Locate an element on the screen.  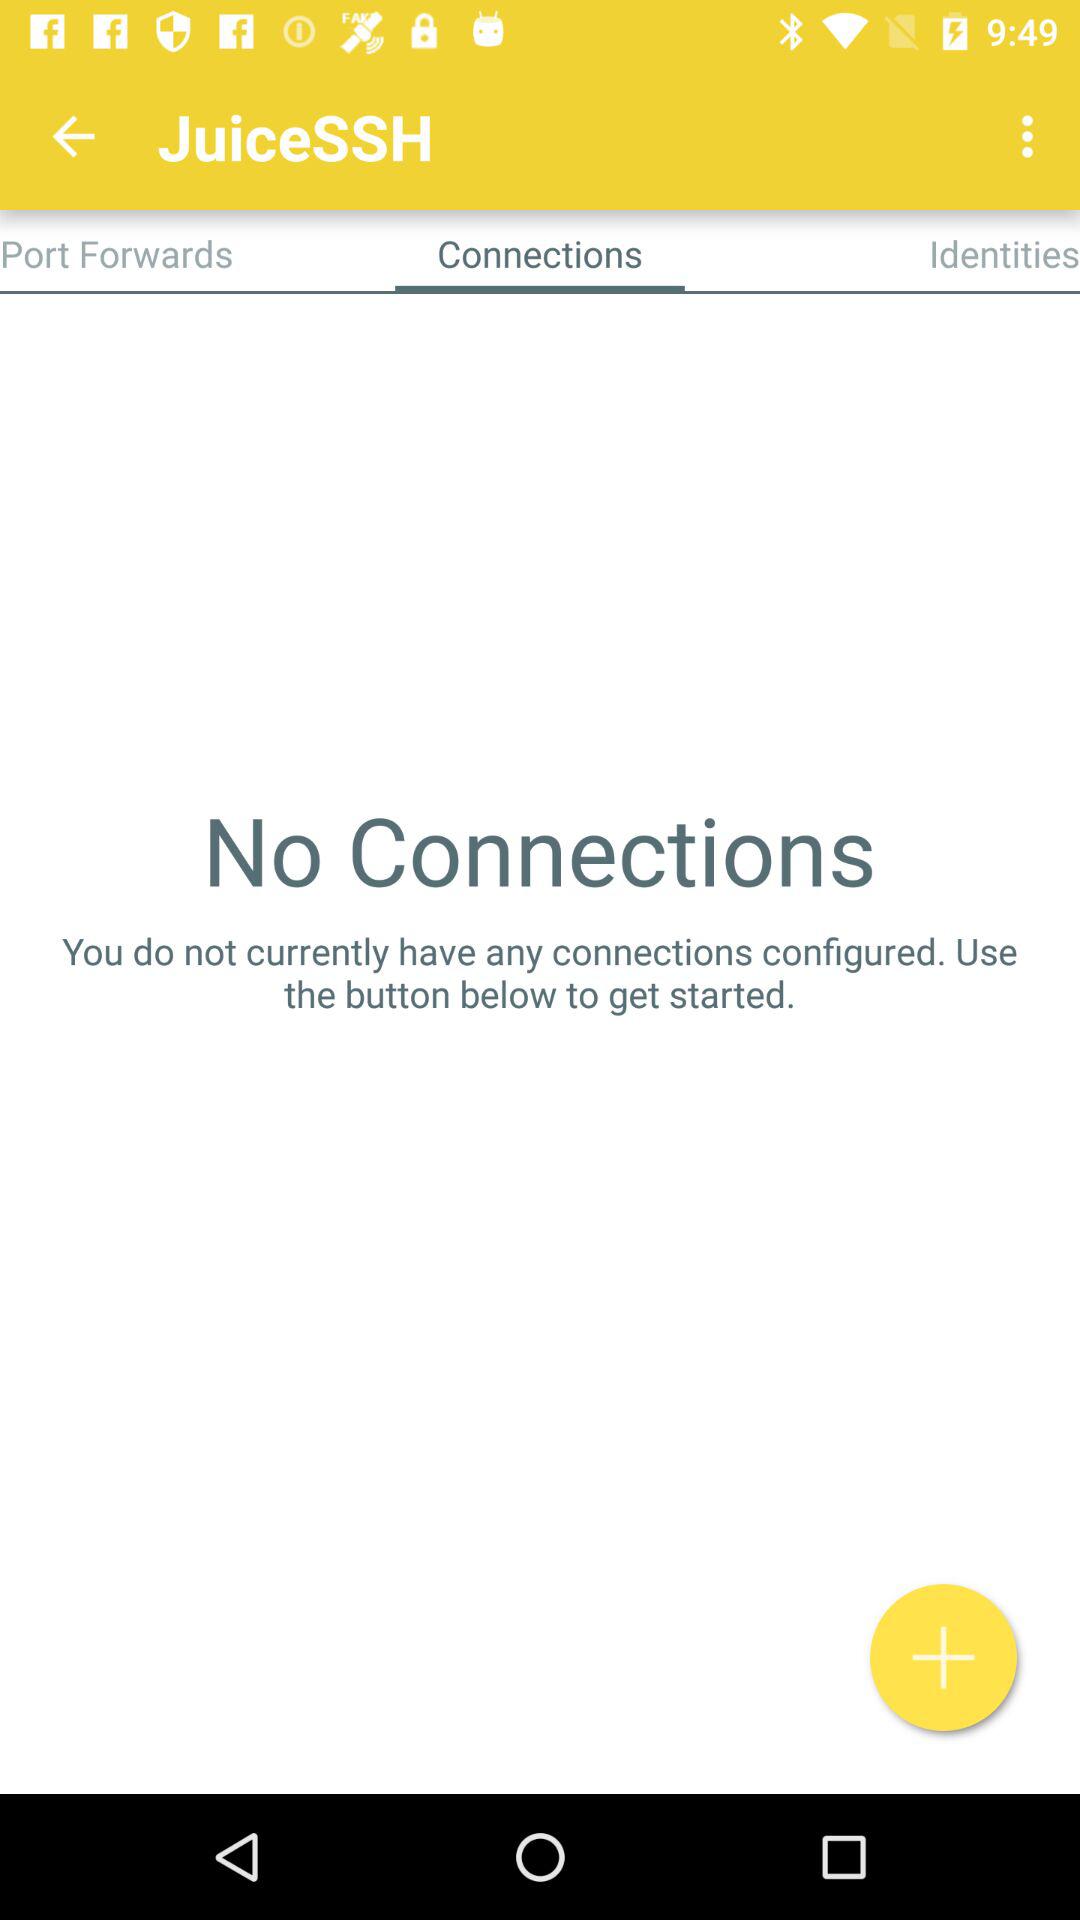
swipe to the you do not icon is located at coordinates (540, 972).